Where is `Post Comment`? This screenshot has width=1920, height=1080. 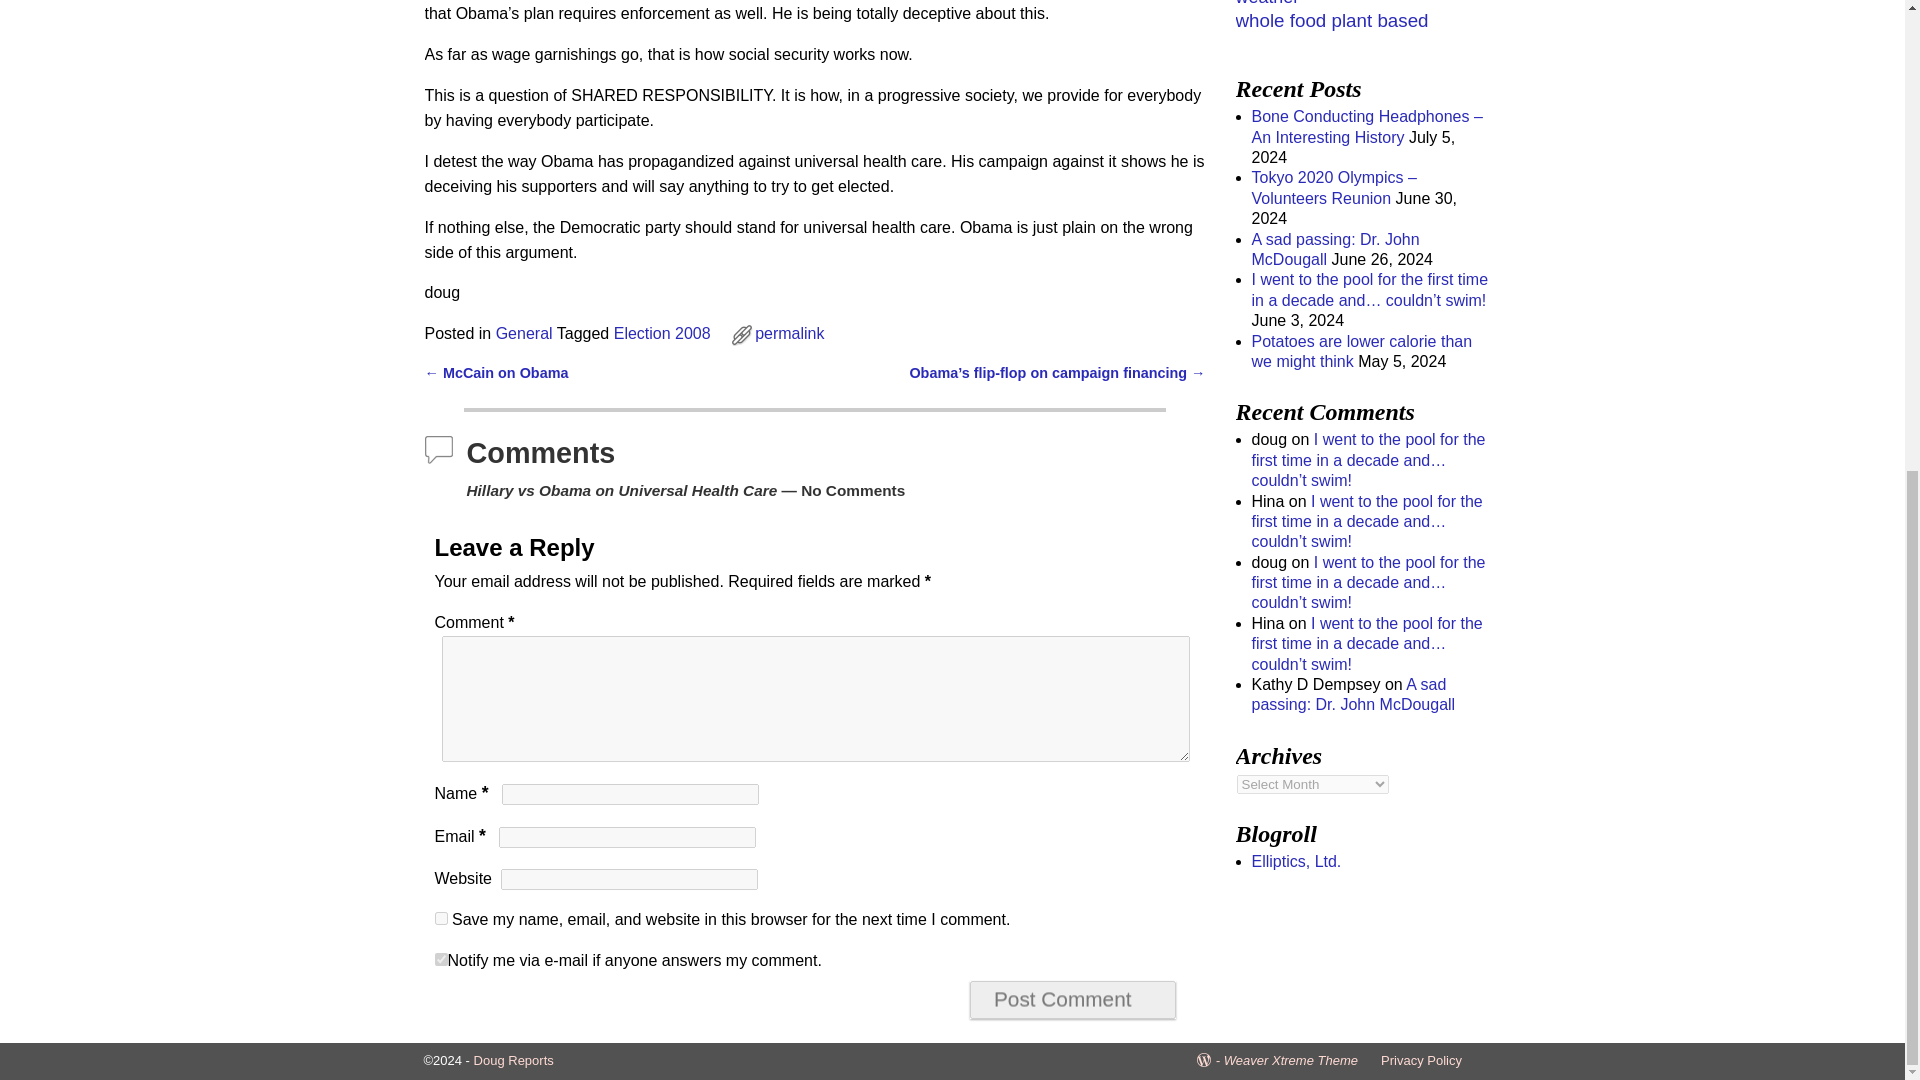
Post Comment is located at coordinates (1072, 1000).